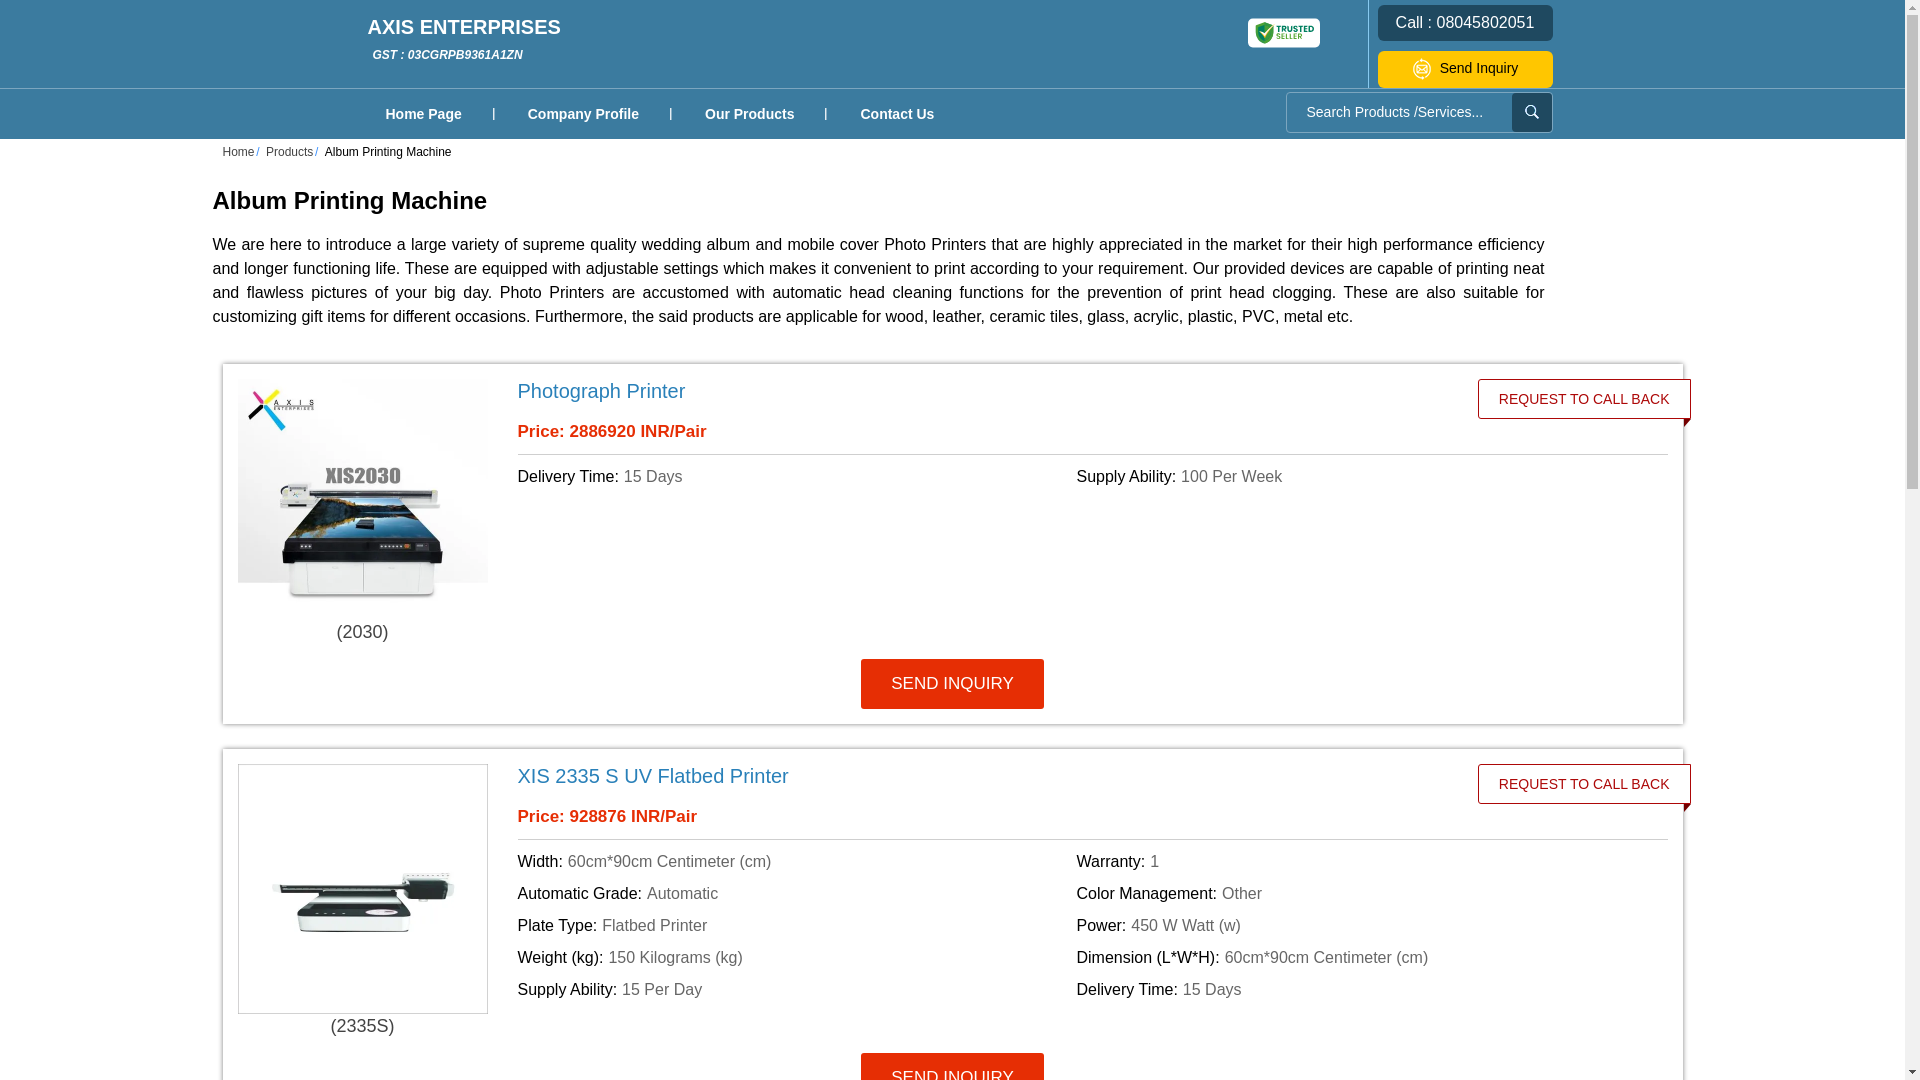 The width and height of the screenshot is (1920, 1080). I want to click on Automatic Grade: Automatic, so click(1352, 990).